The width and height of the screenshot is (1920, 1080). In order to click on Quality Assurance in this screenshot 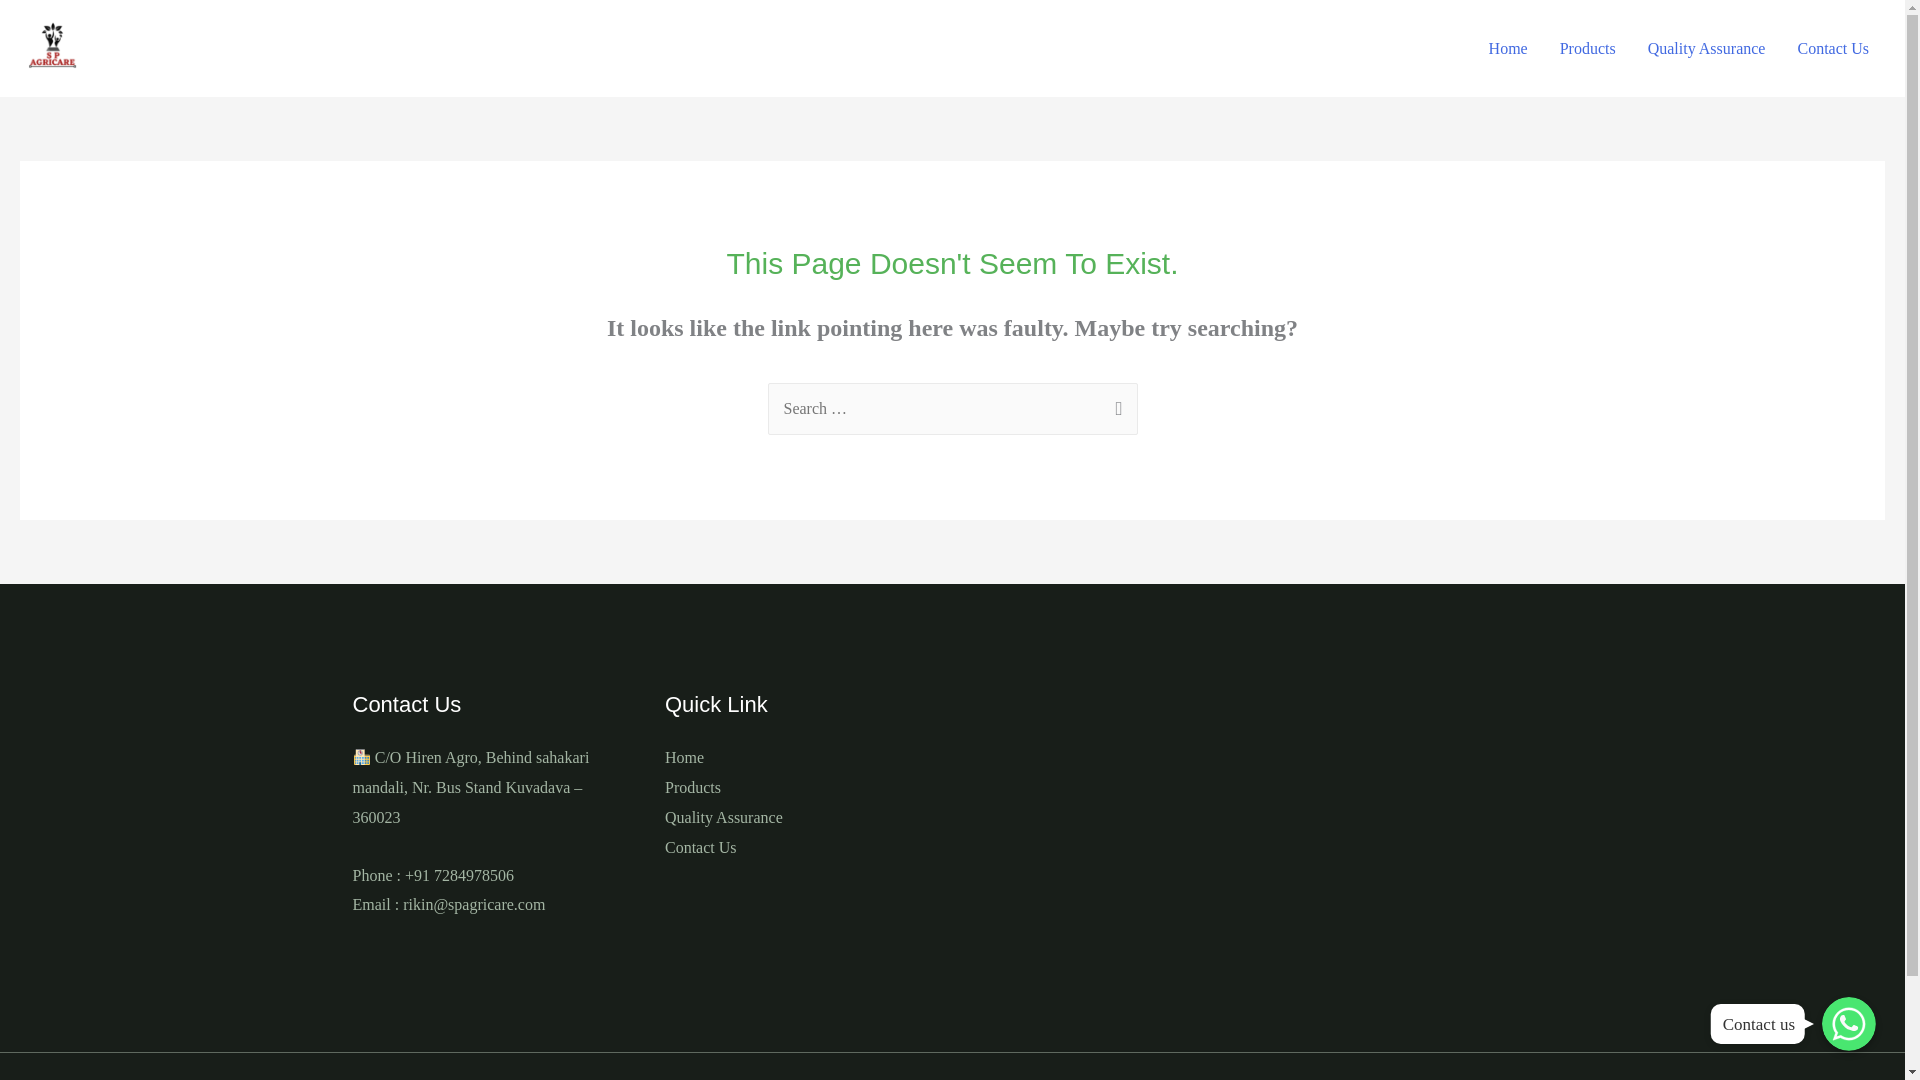, I will do `click(724, 817)`.